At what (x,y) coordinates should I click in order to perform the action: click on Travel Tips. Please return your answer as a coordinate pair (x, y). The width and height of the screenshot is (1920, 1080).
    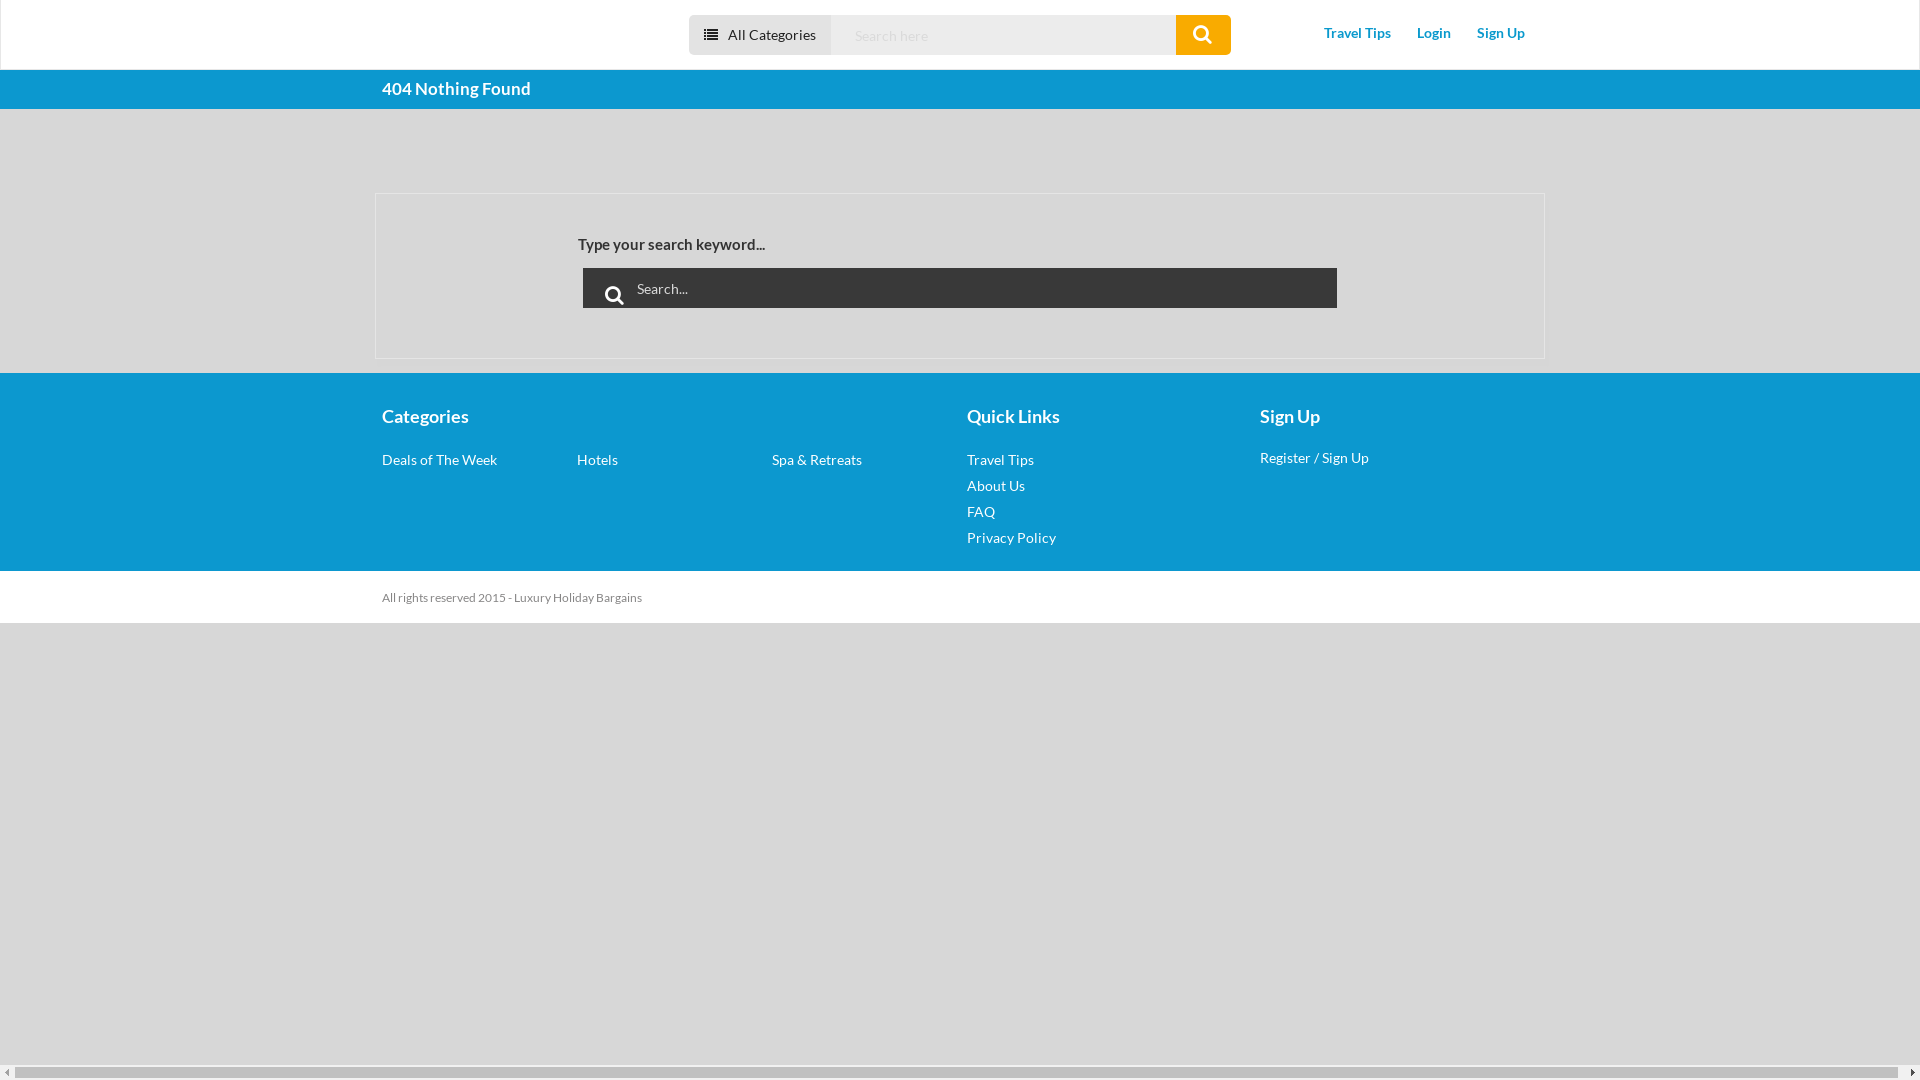
    Looking at the image, I should click on (1000, 460).